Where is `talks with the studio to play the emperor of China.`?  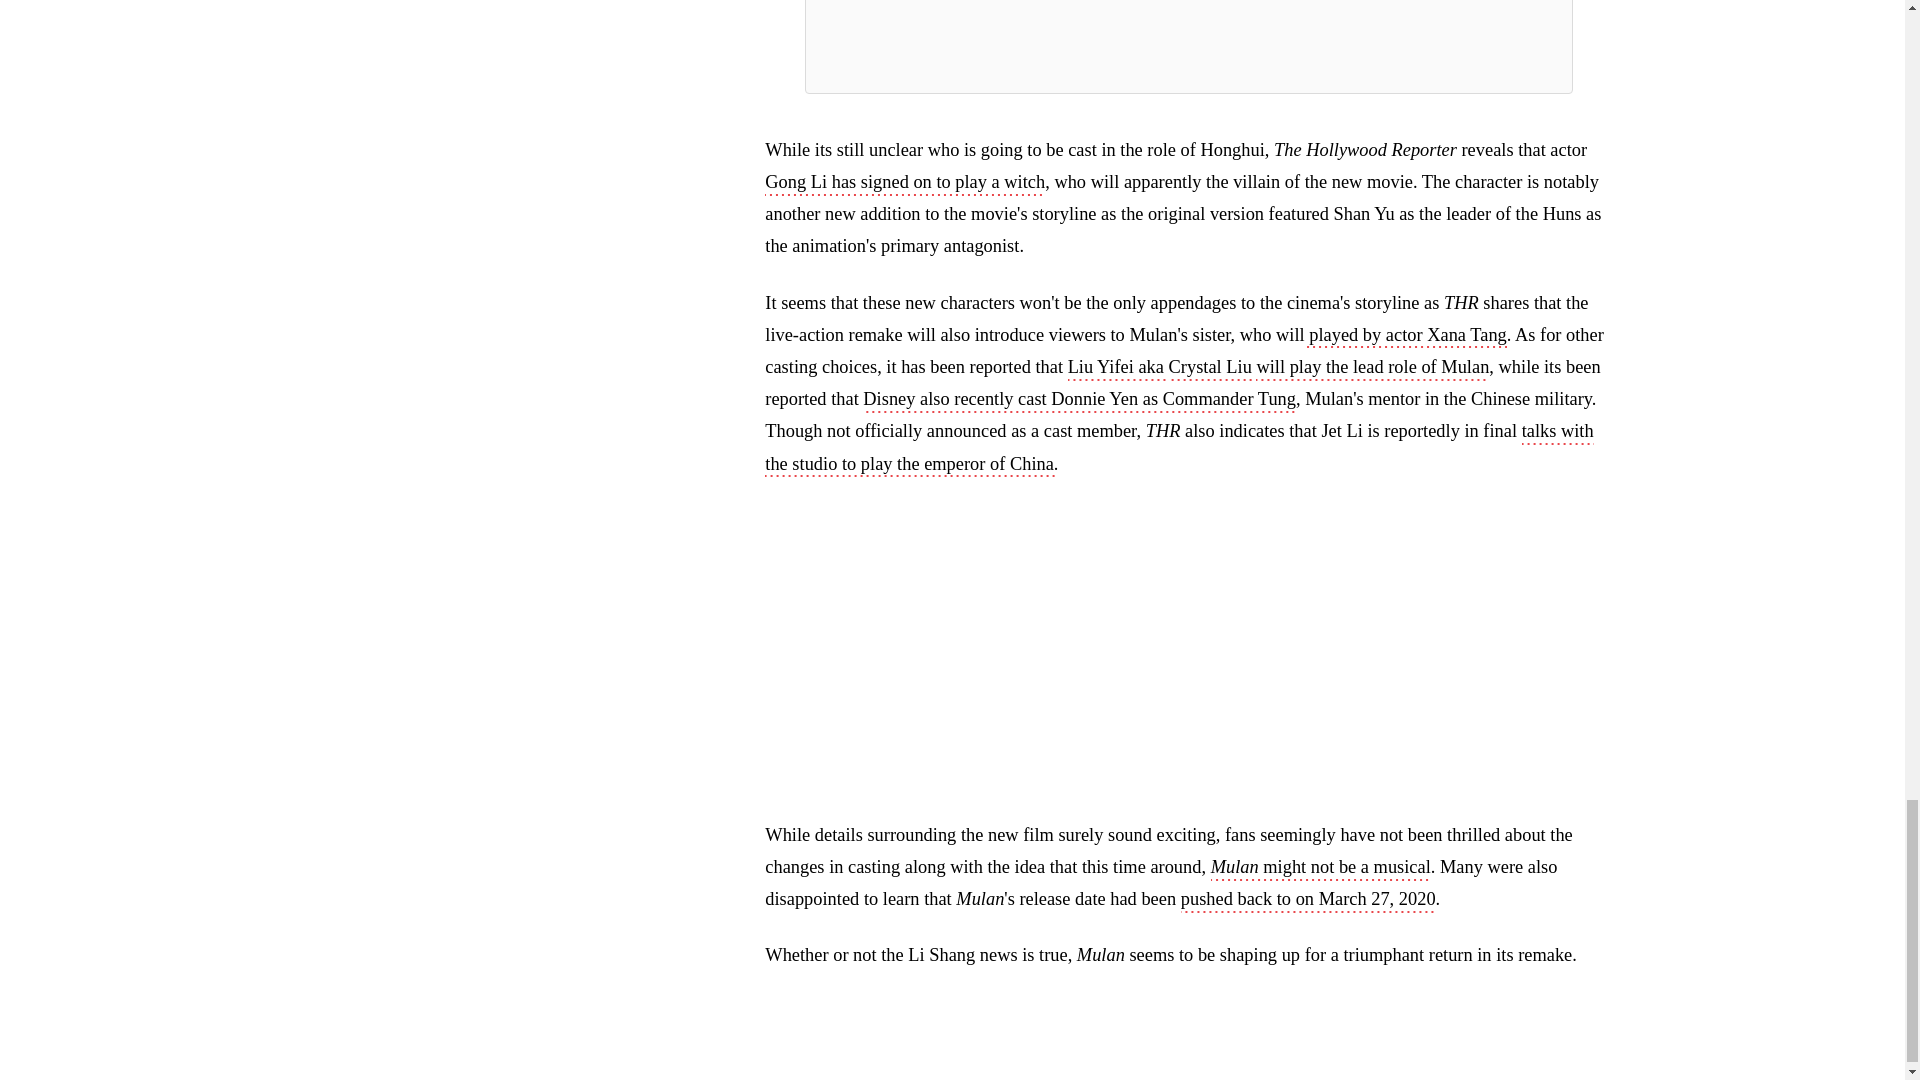 talks with the studio to play the emperor of China. is located at coordinates (1178, 449).